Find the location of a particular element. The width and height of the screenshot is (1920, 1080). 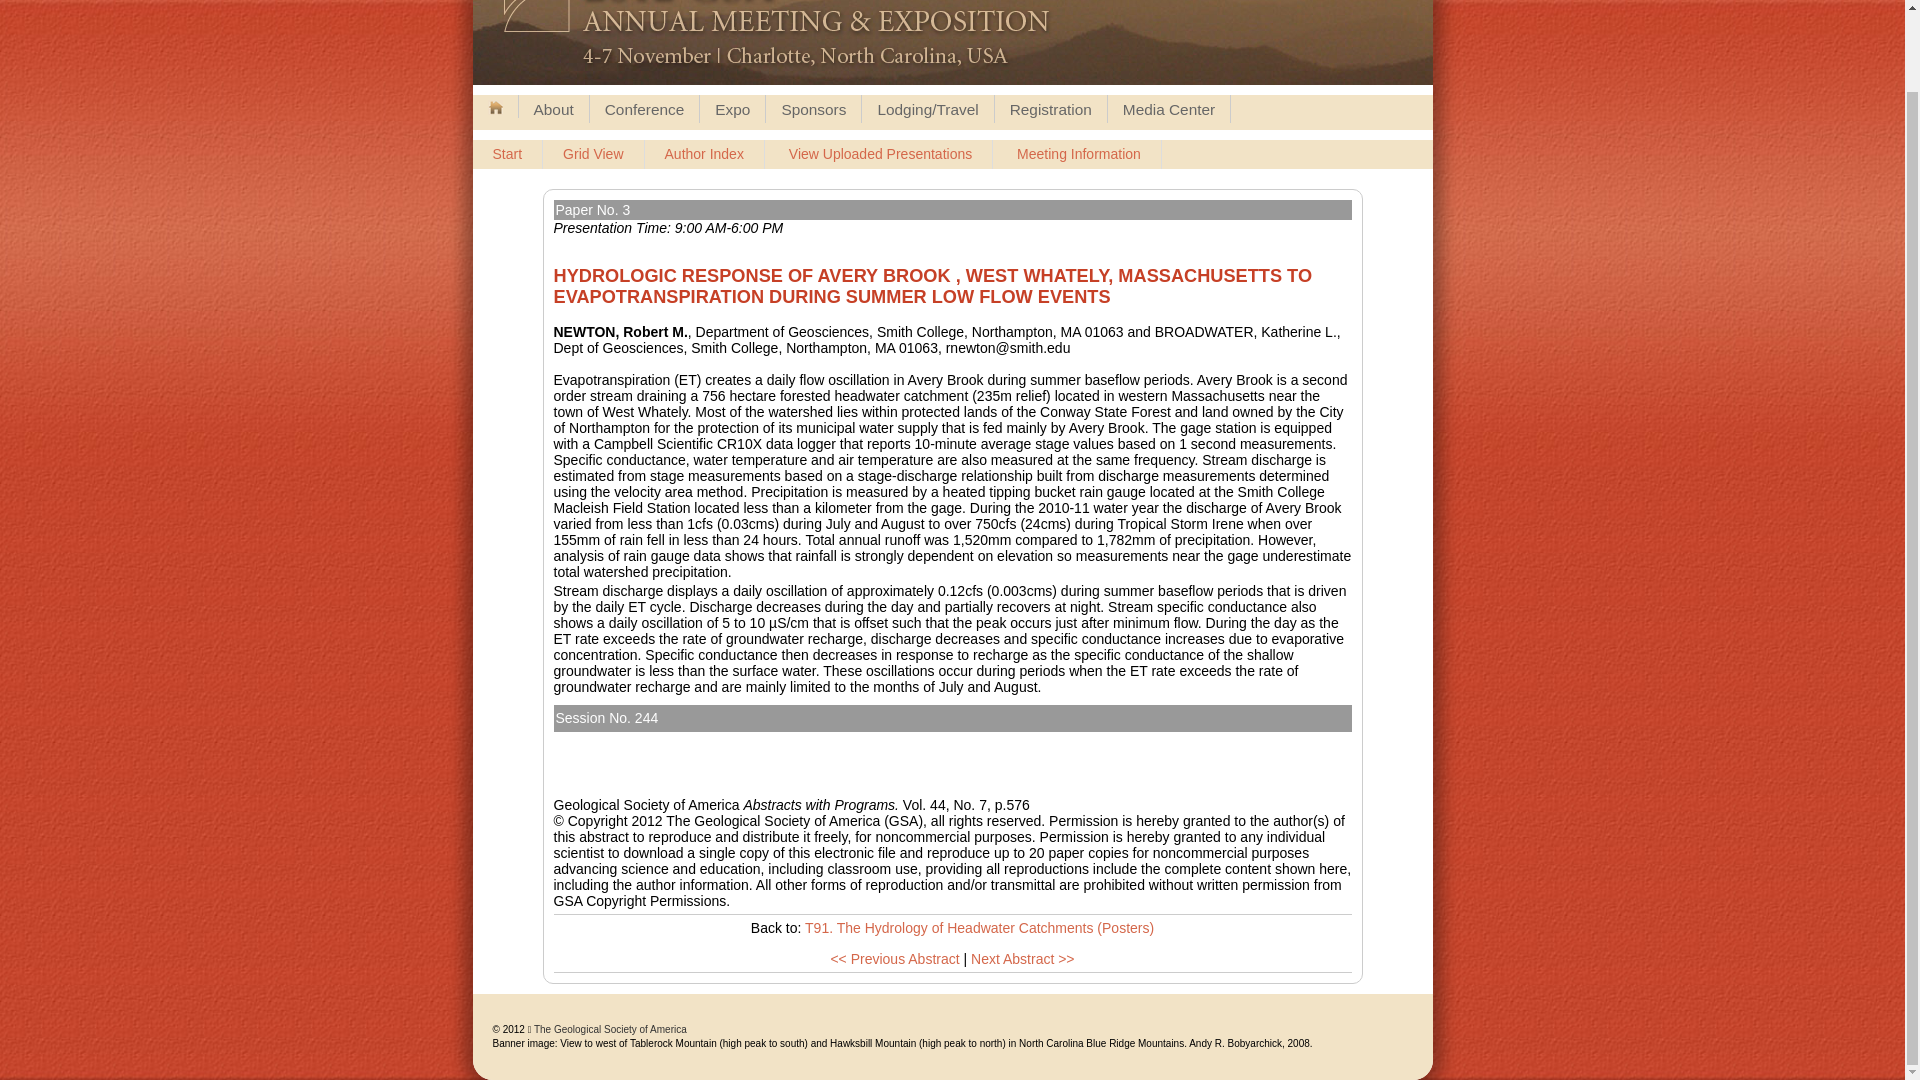

About is located at coordinates (552, 109).